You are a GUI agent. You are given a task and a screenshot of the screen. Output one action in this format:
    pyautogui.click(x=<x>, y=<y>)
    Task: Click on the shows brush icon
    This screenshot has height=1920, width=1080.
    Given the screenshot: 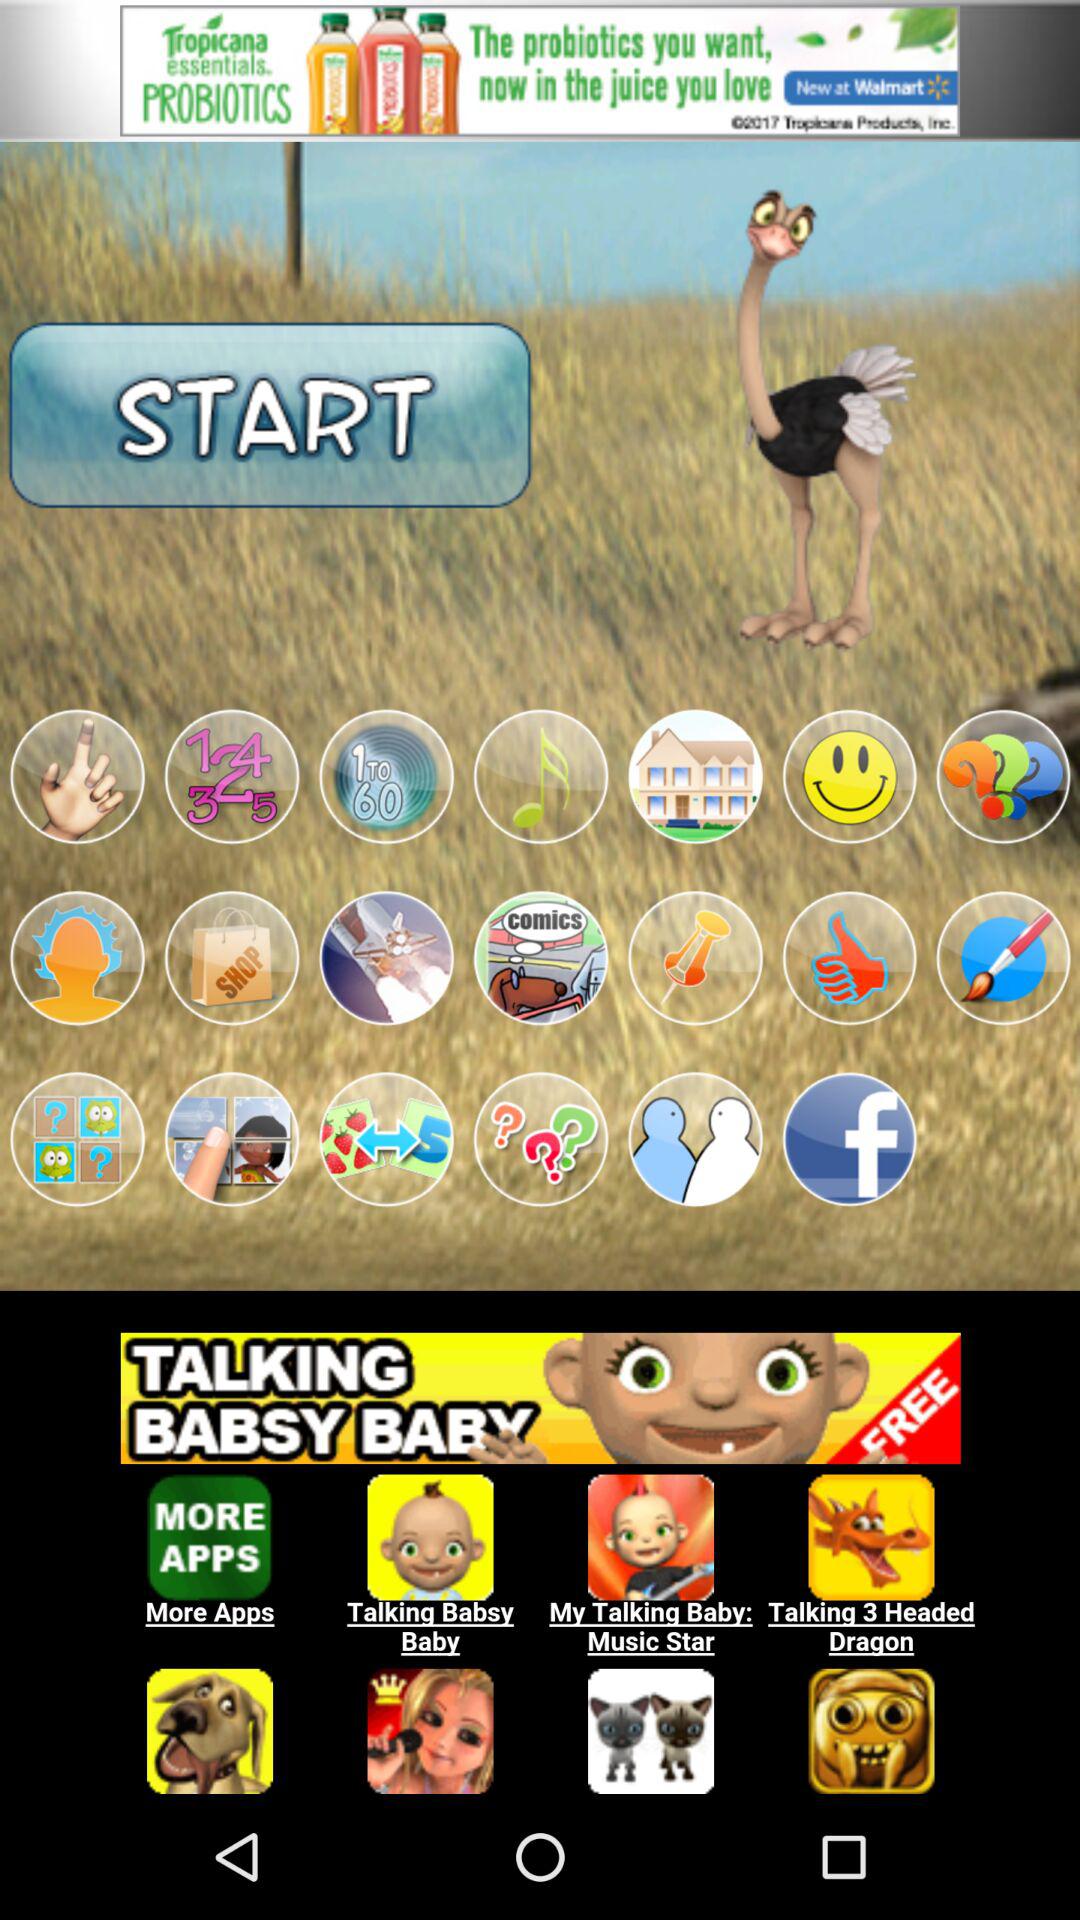 What is the action you would take?
    pyautogui.click(x=1003, y=958)
    